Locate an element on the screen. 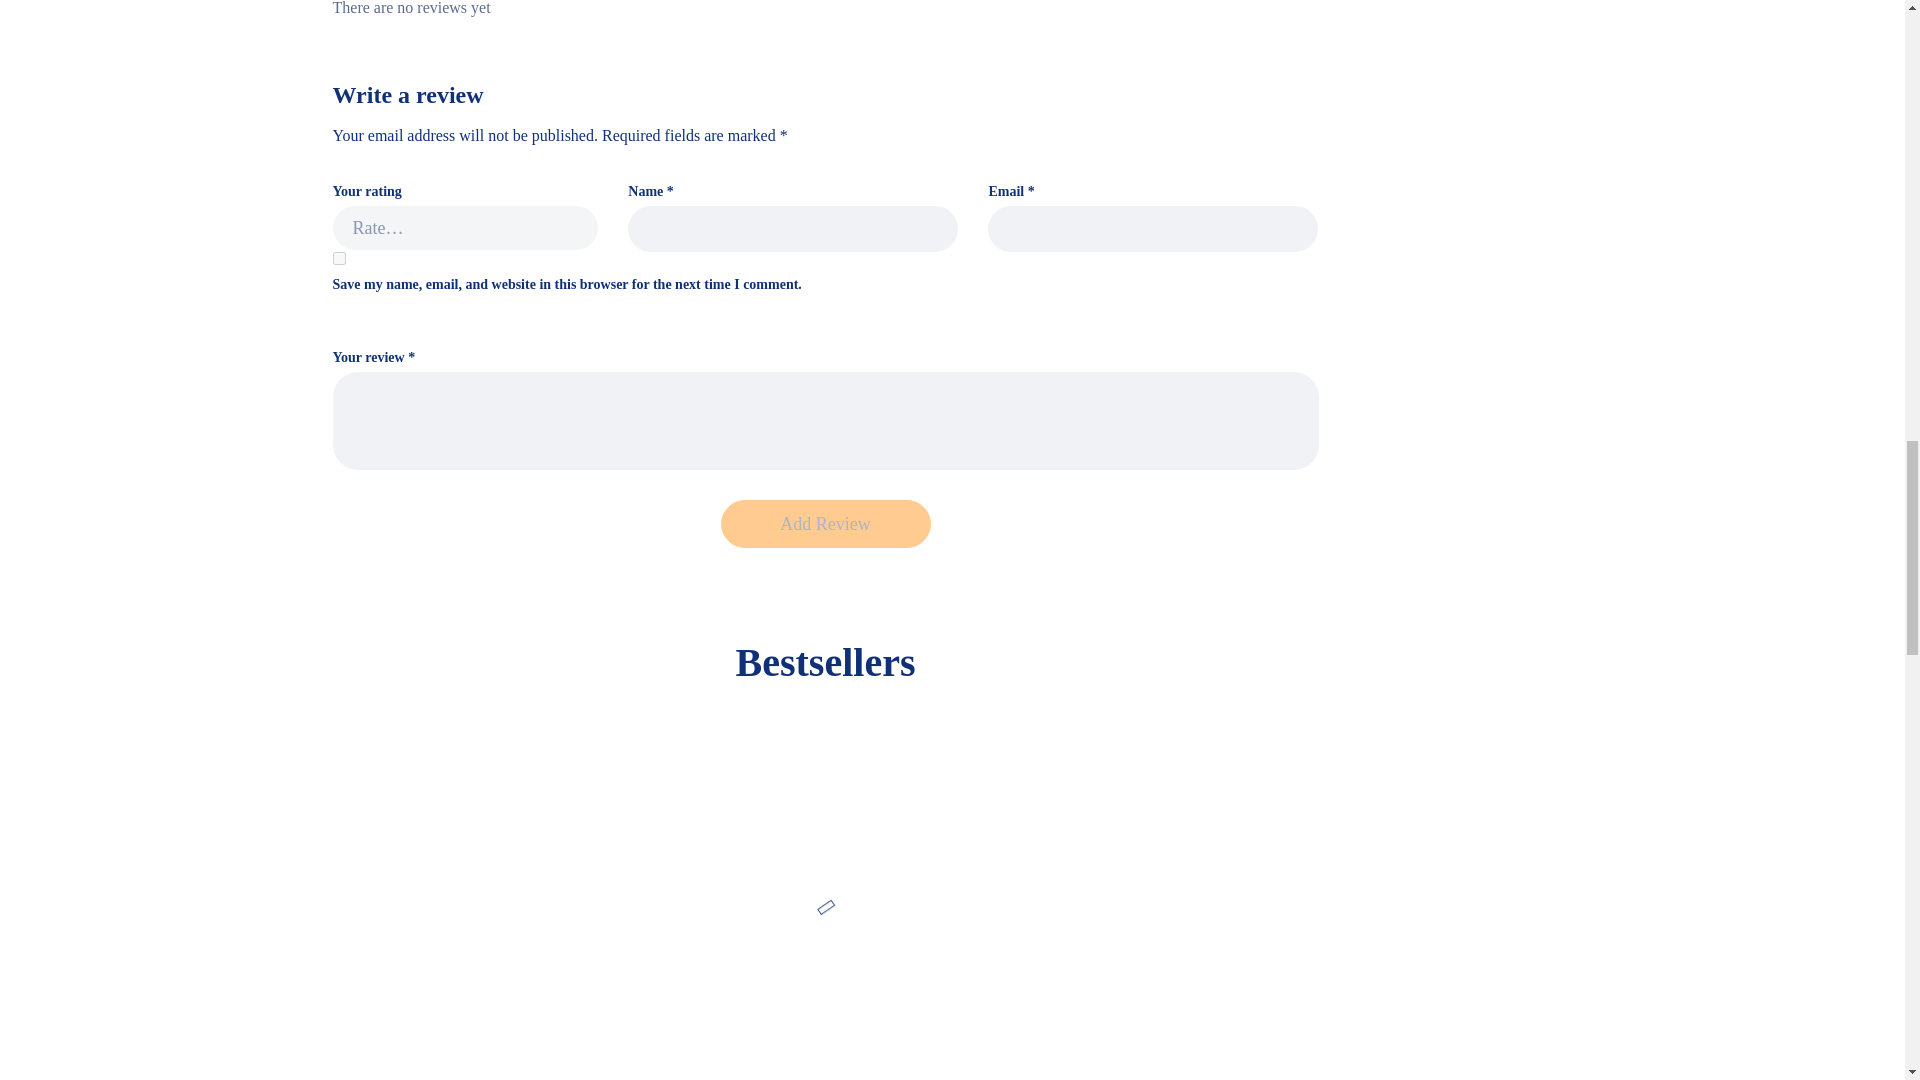  Add Review is located at coordinates (824, 524).